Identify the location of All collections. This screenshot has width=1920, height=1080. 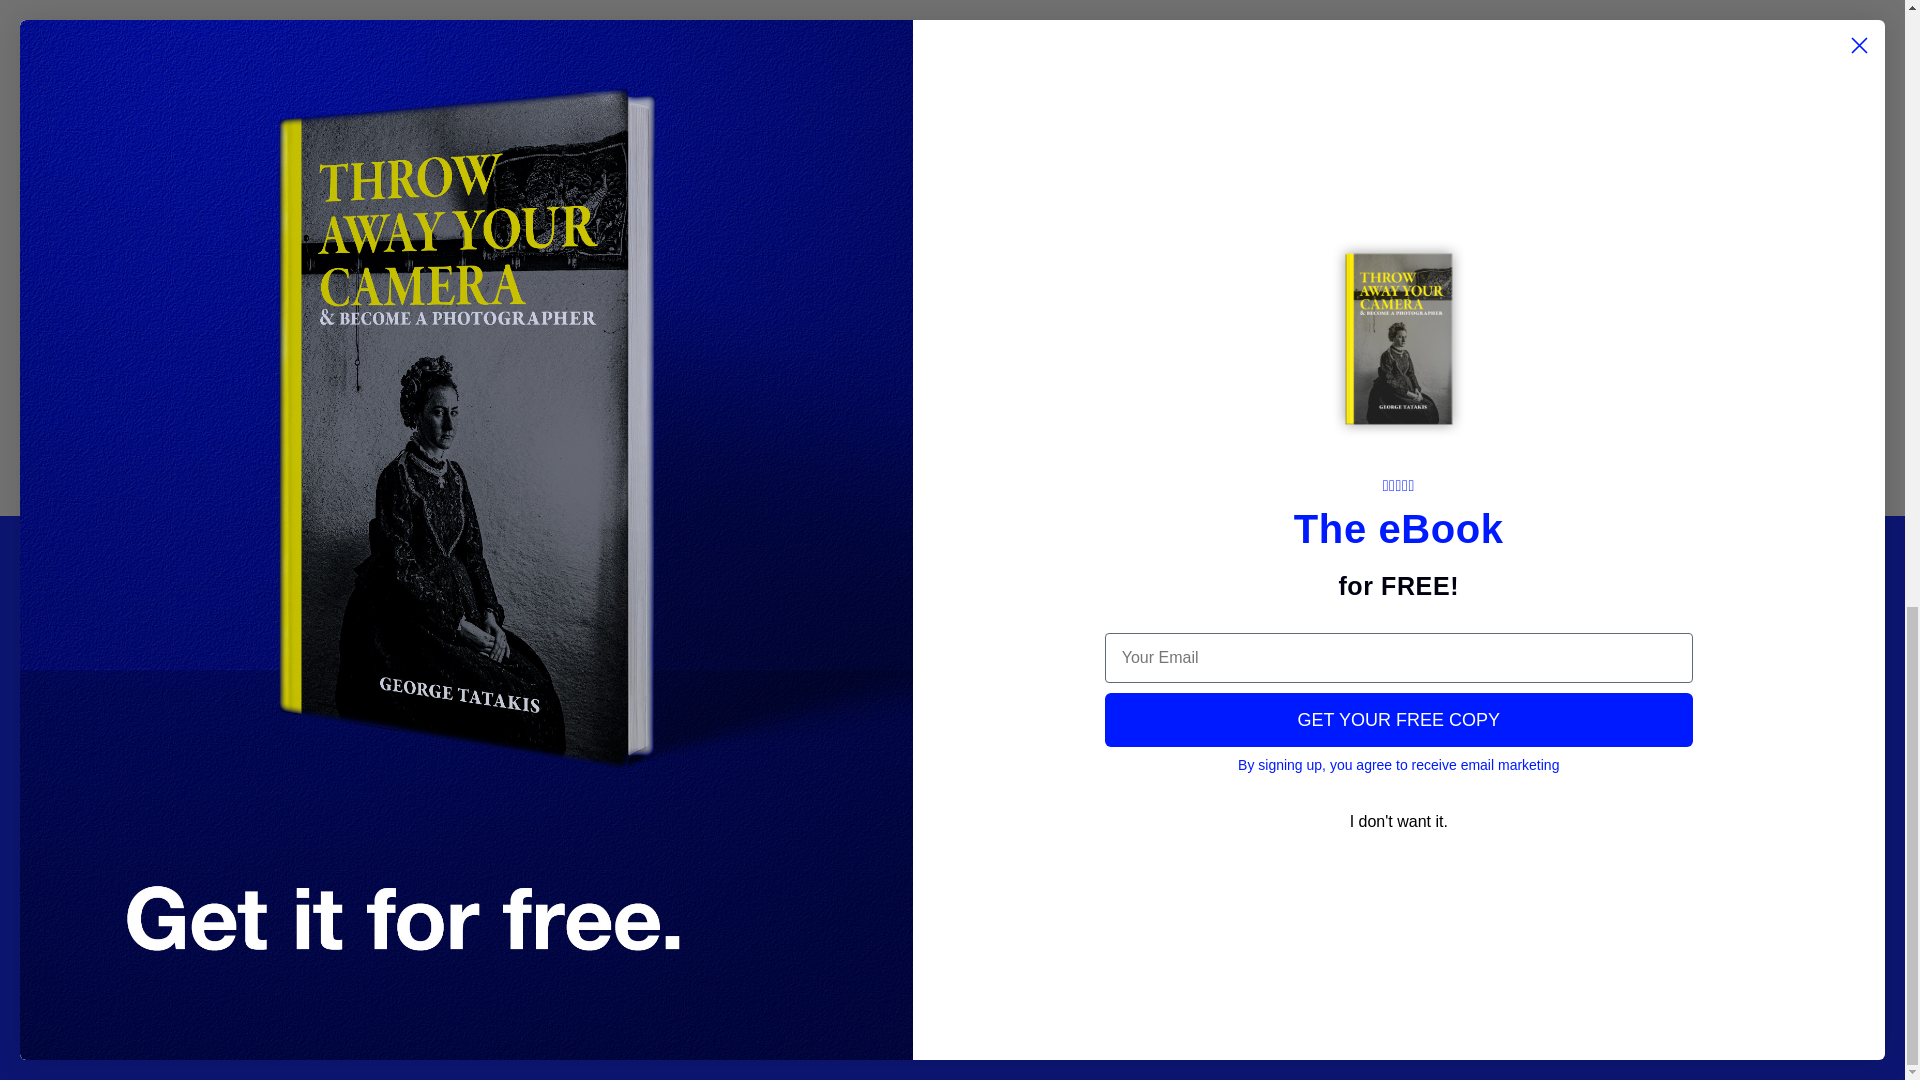
(1180, 734).